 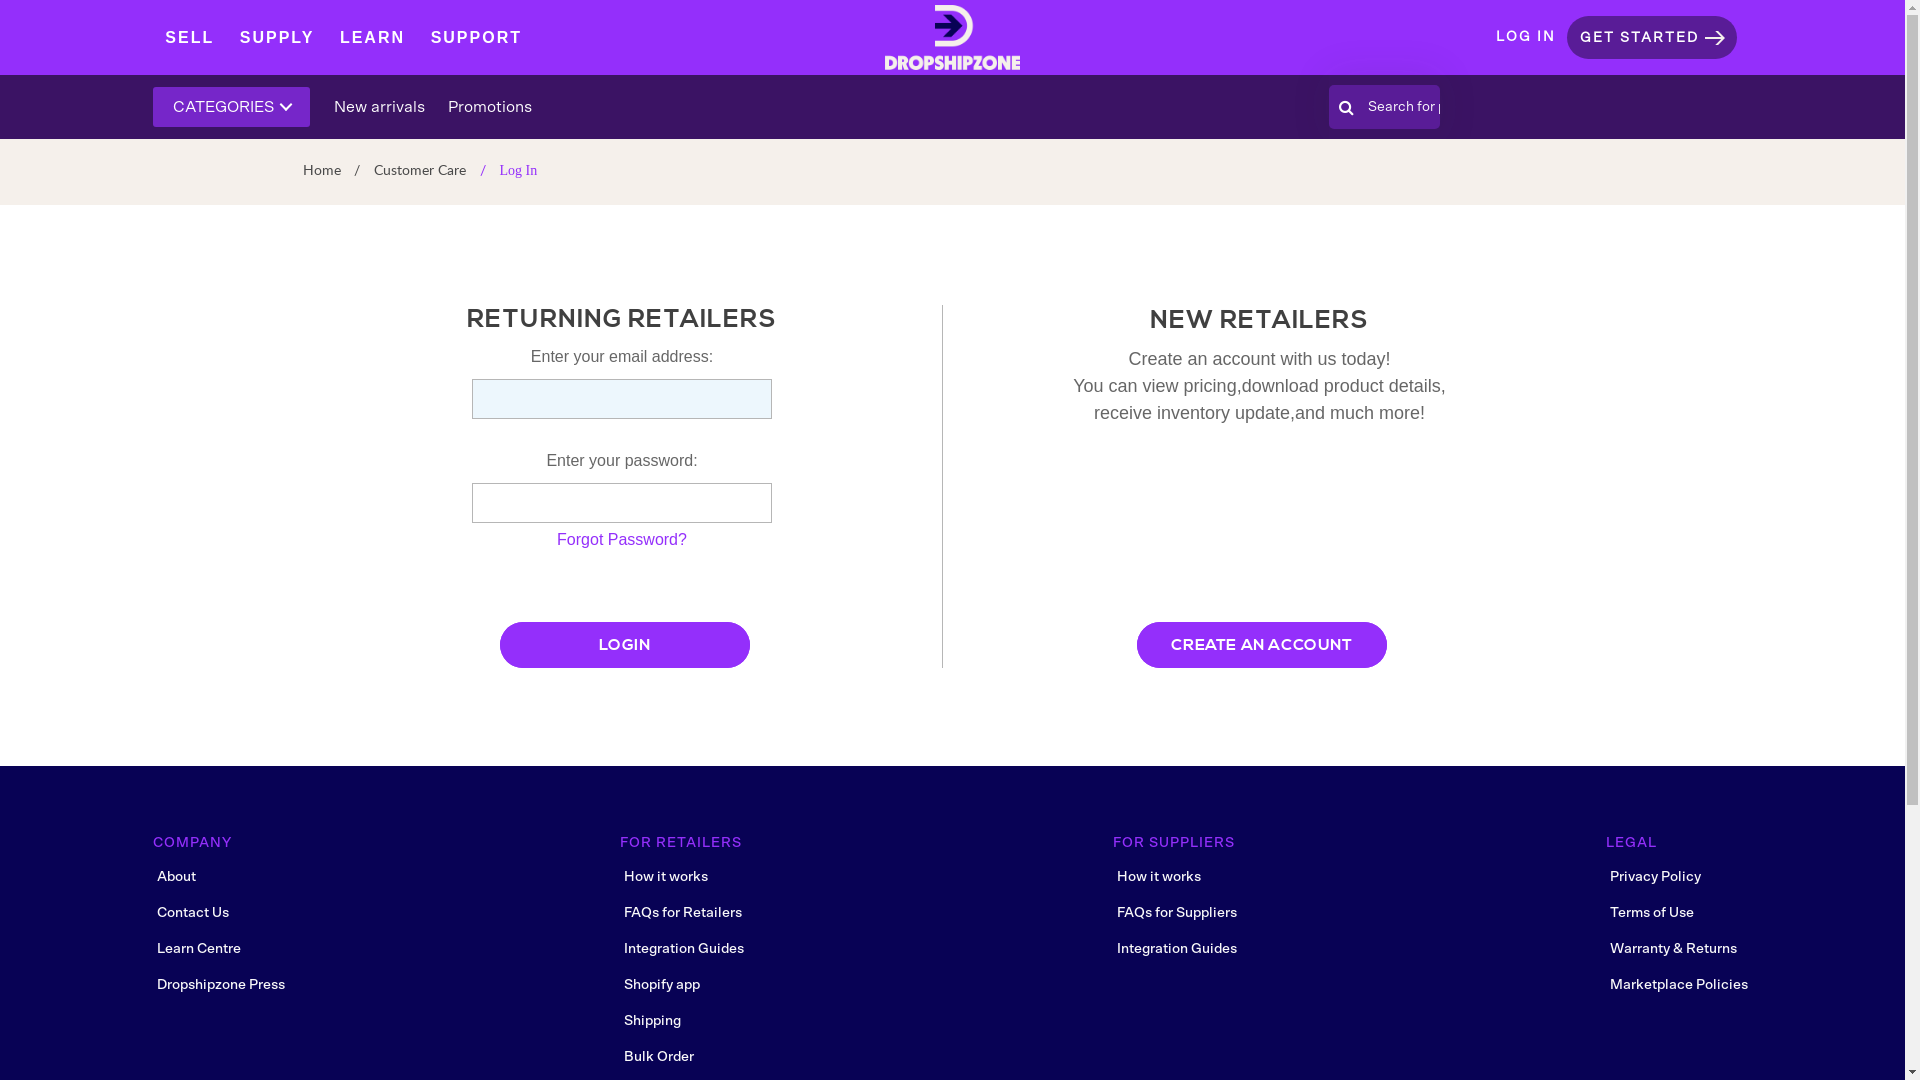 What do you see at coordinates (683, 912) in the screenshot?
I see `FAQs for Retailers` at bounding box center [683, 912].